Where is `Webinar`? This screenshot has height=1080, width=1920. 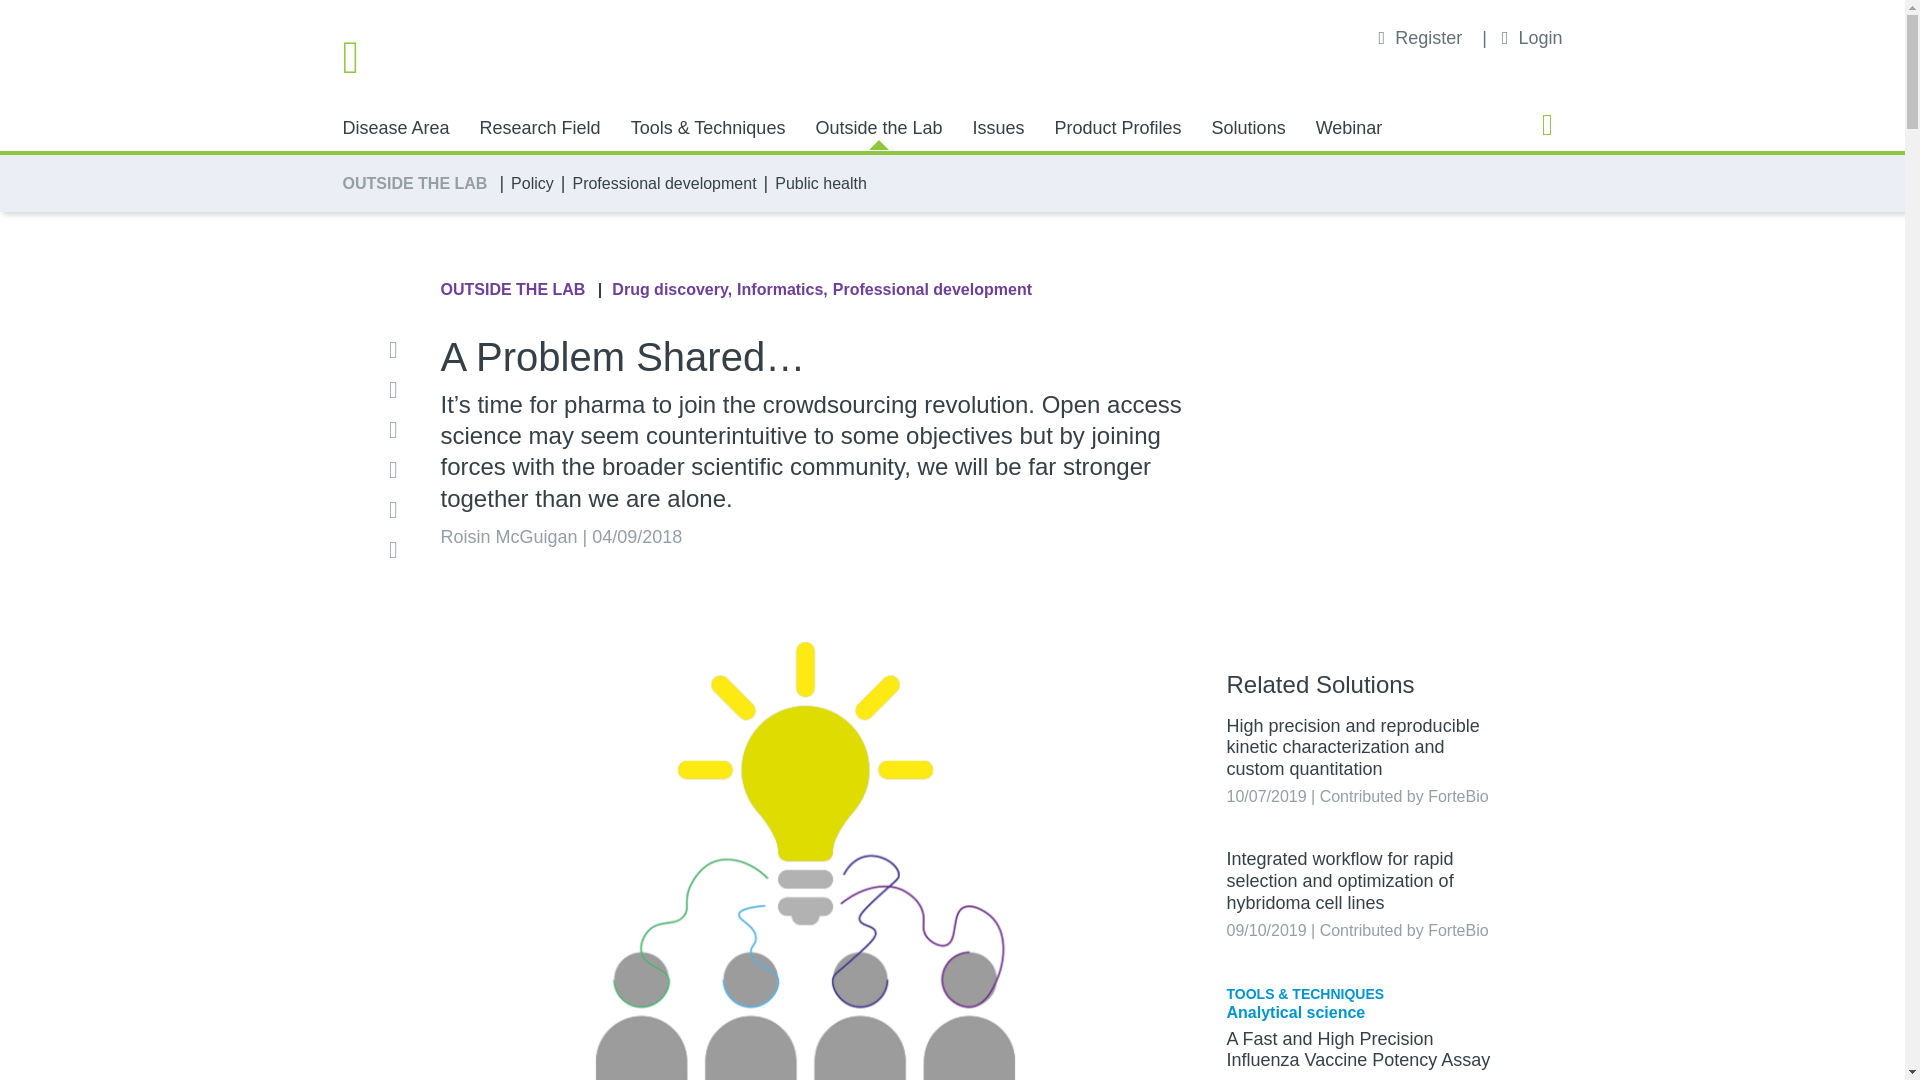 Webinar is located at coordinates (1348, 128).